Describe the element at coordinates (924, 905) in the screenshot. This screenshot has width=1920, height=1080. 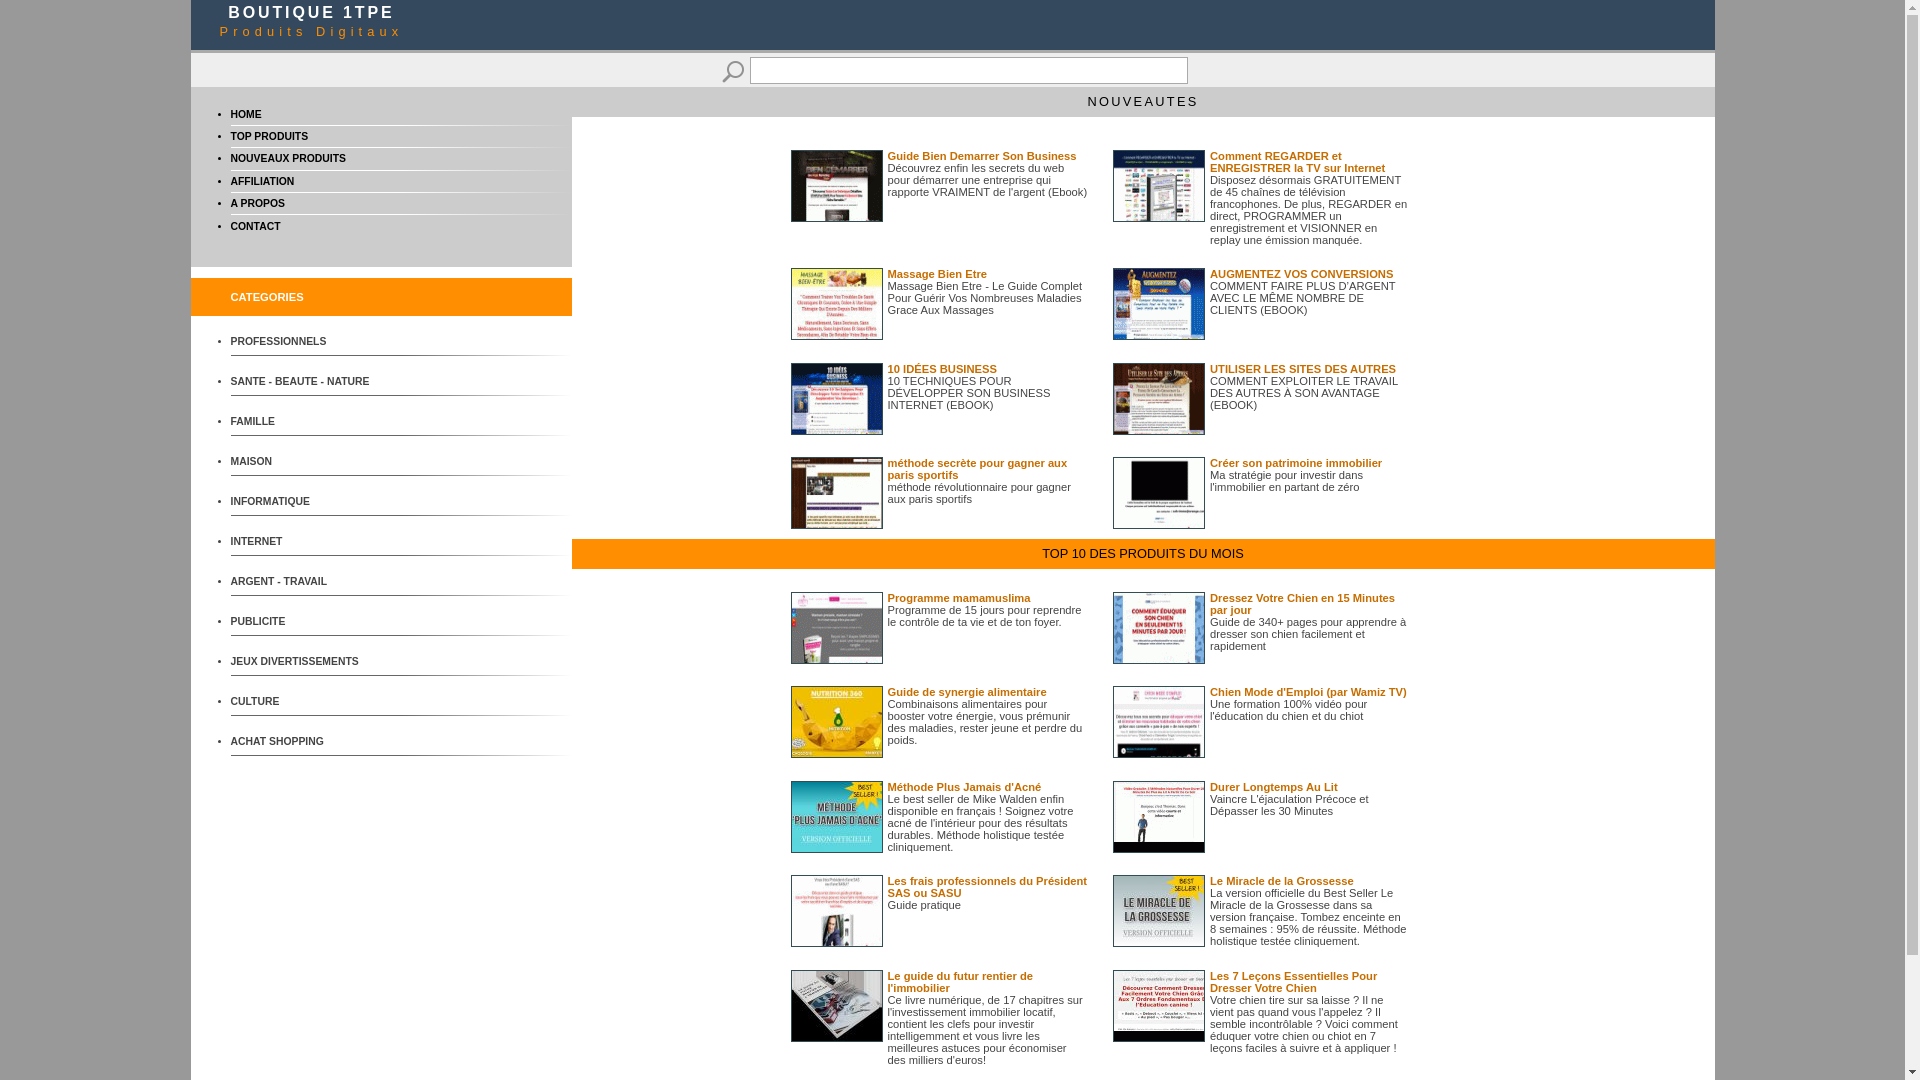
I see `Guide pratique` at that location.